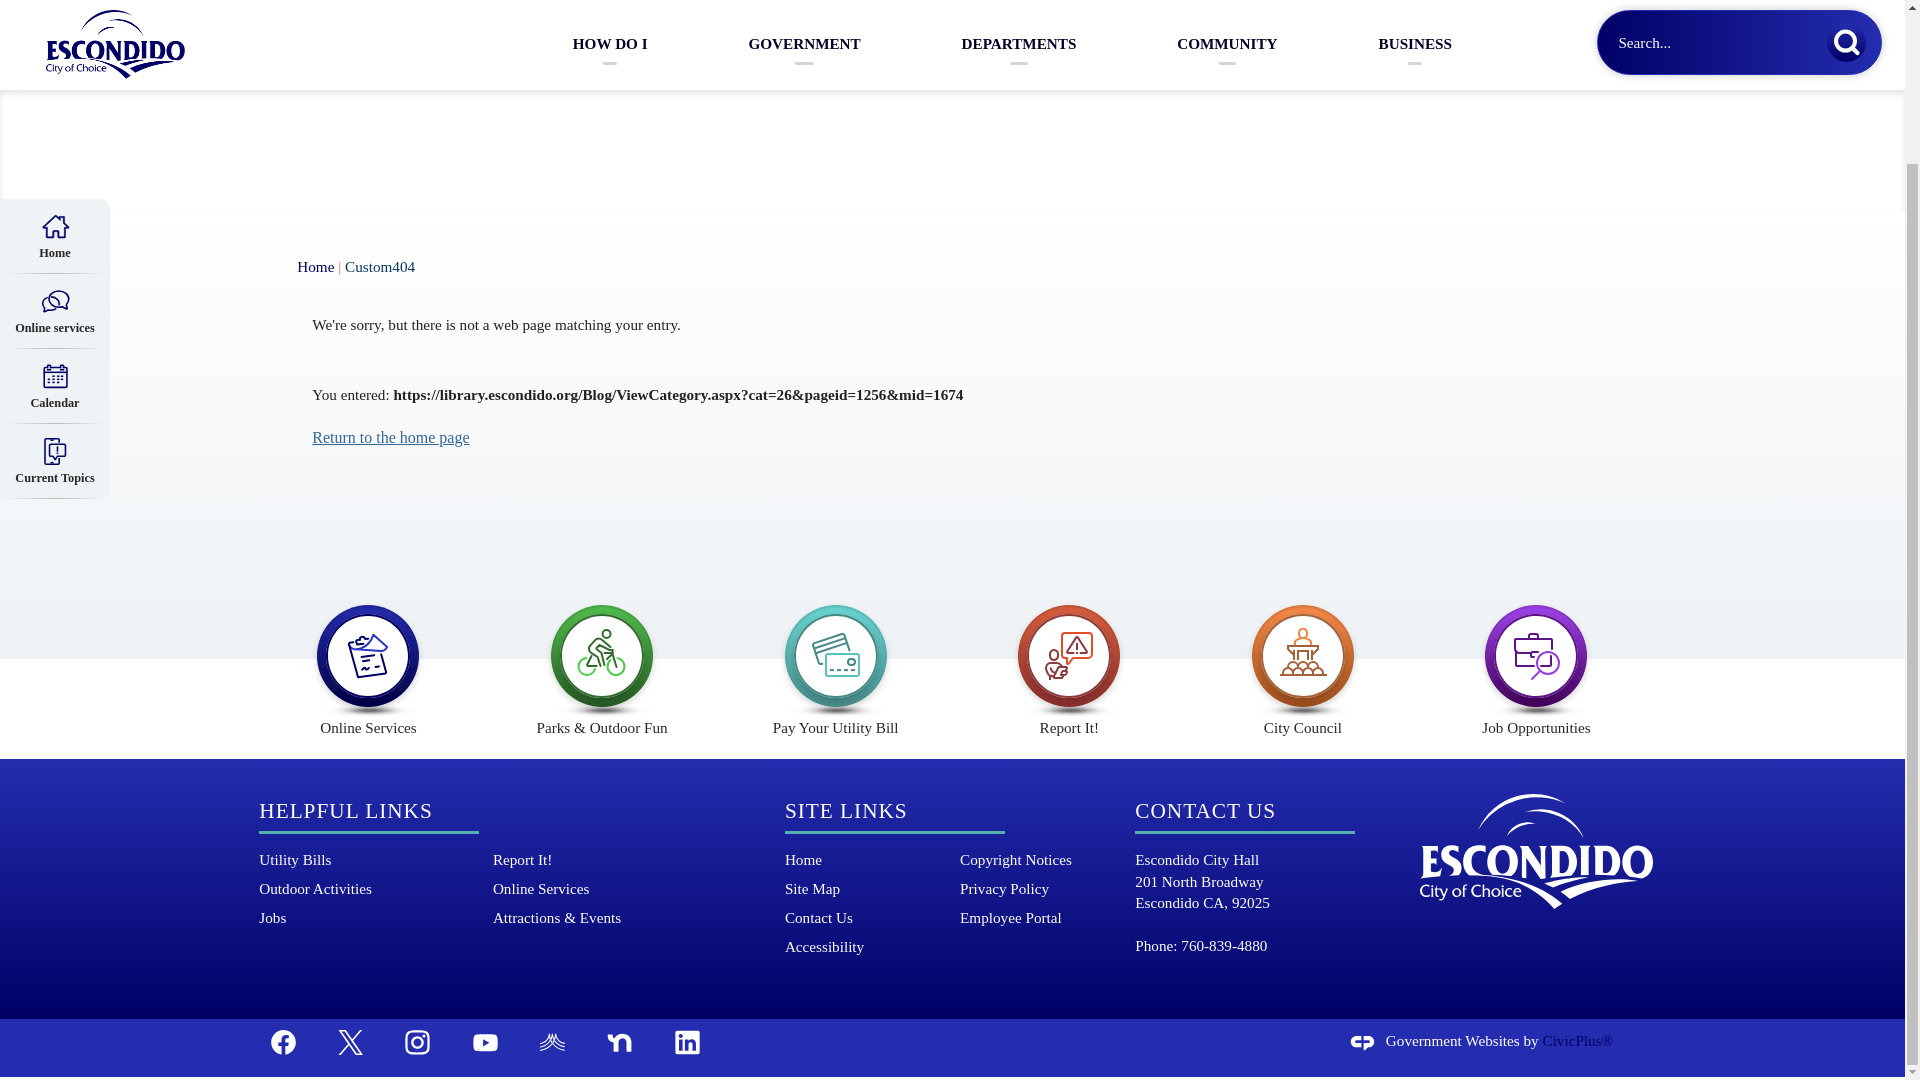 The width and height of the screenshot is (1920, 1080). Describe the element at coordinates (803, 859) in the screenshot. I see `Home` at that location.